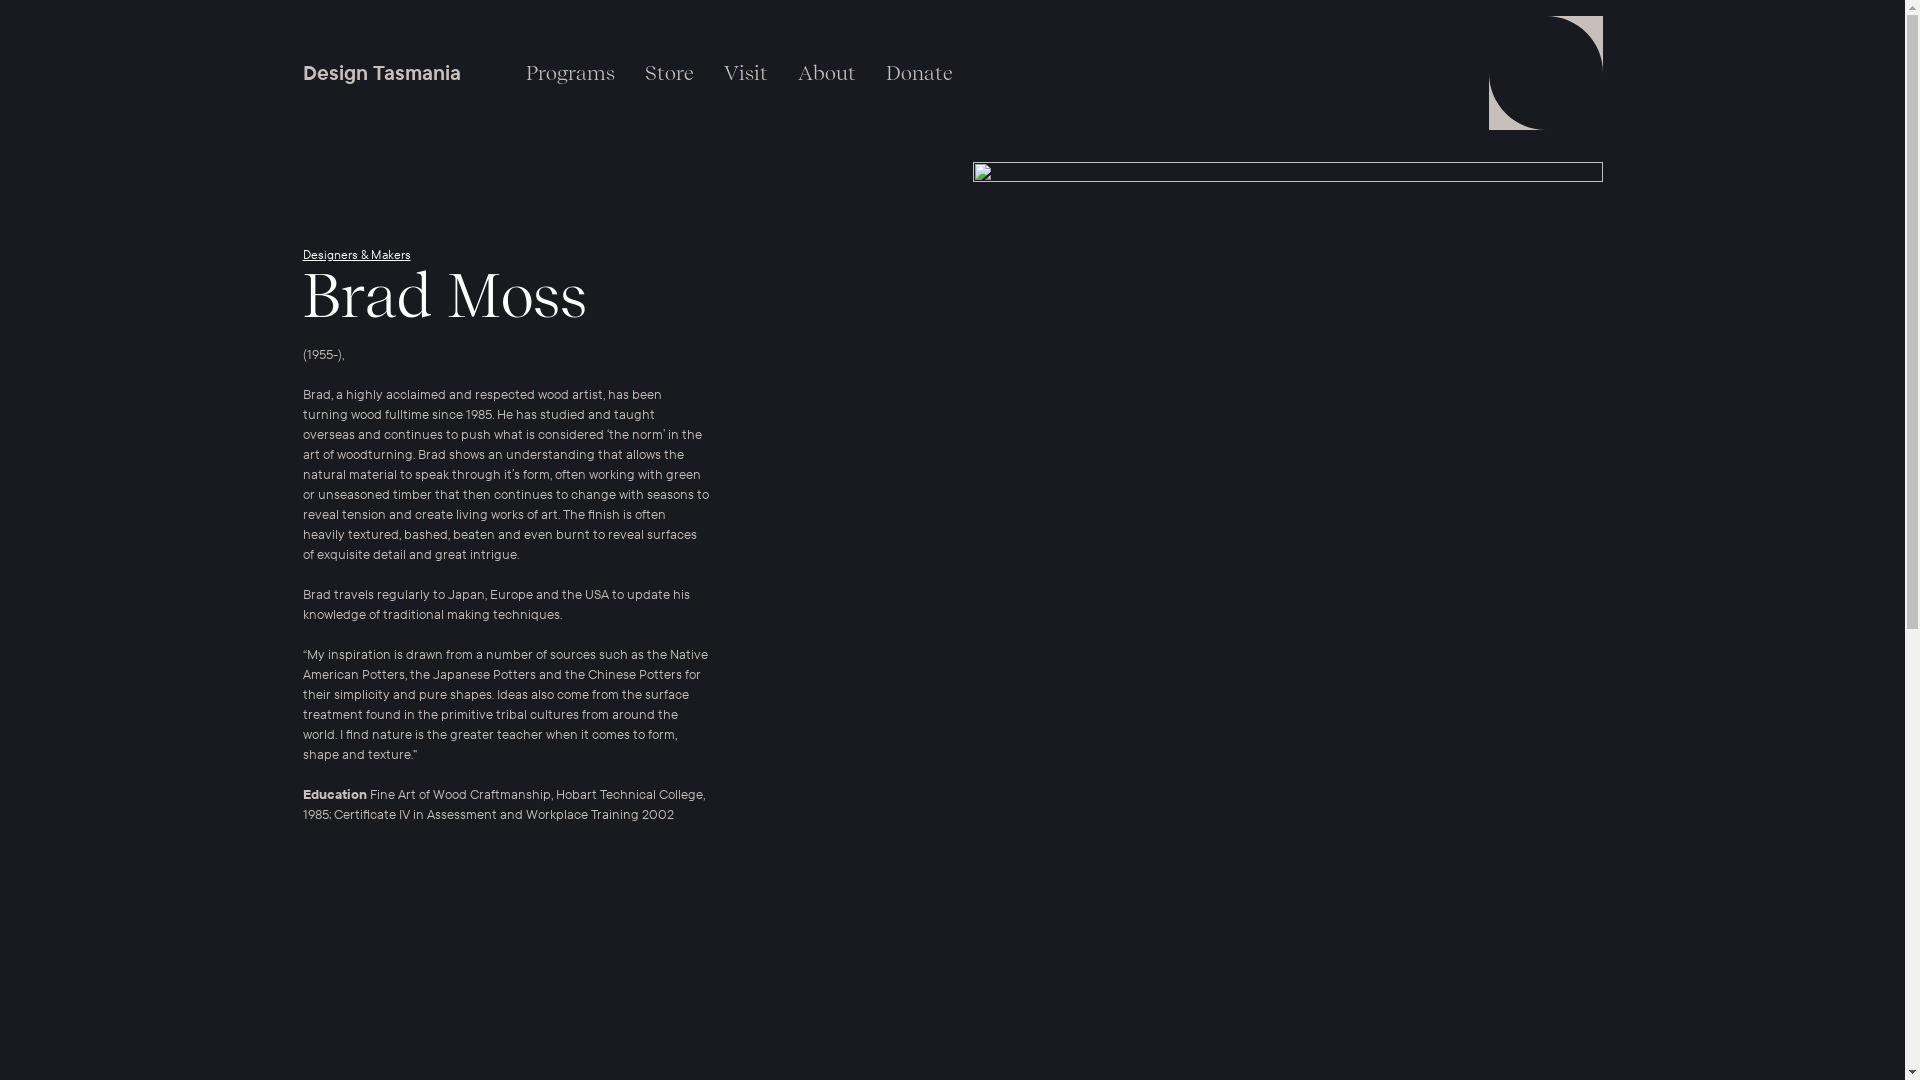 The height and width of the screenshot is (1080, 1920). Describe the element at coordinates (356, 255) in the screenshot. I see `Designers & Makers` at that location.